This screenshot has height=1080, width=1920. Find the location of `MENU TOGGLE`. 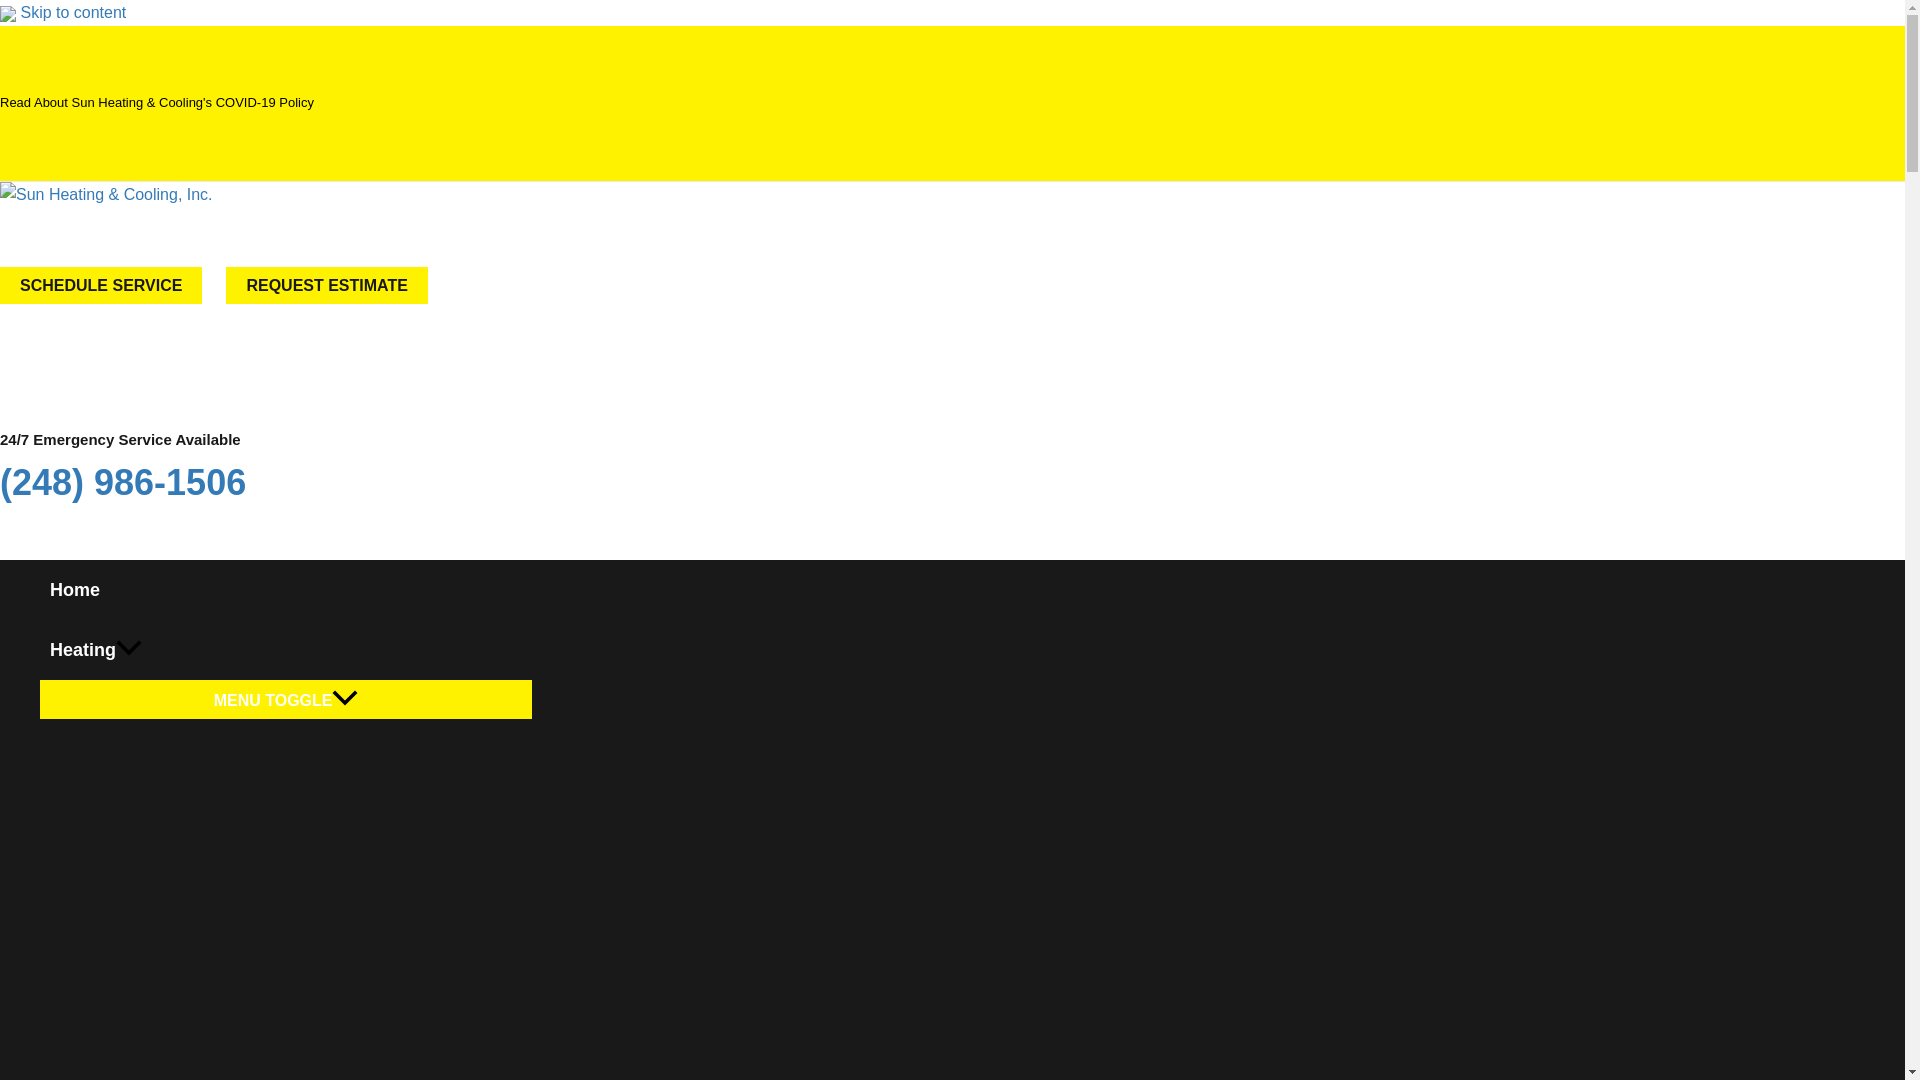

MENU TOGGLE is located at coordinates (286, 700).